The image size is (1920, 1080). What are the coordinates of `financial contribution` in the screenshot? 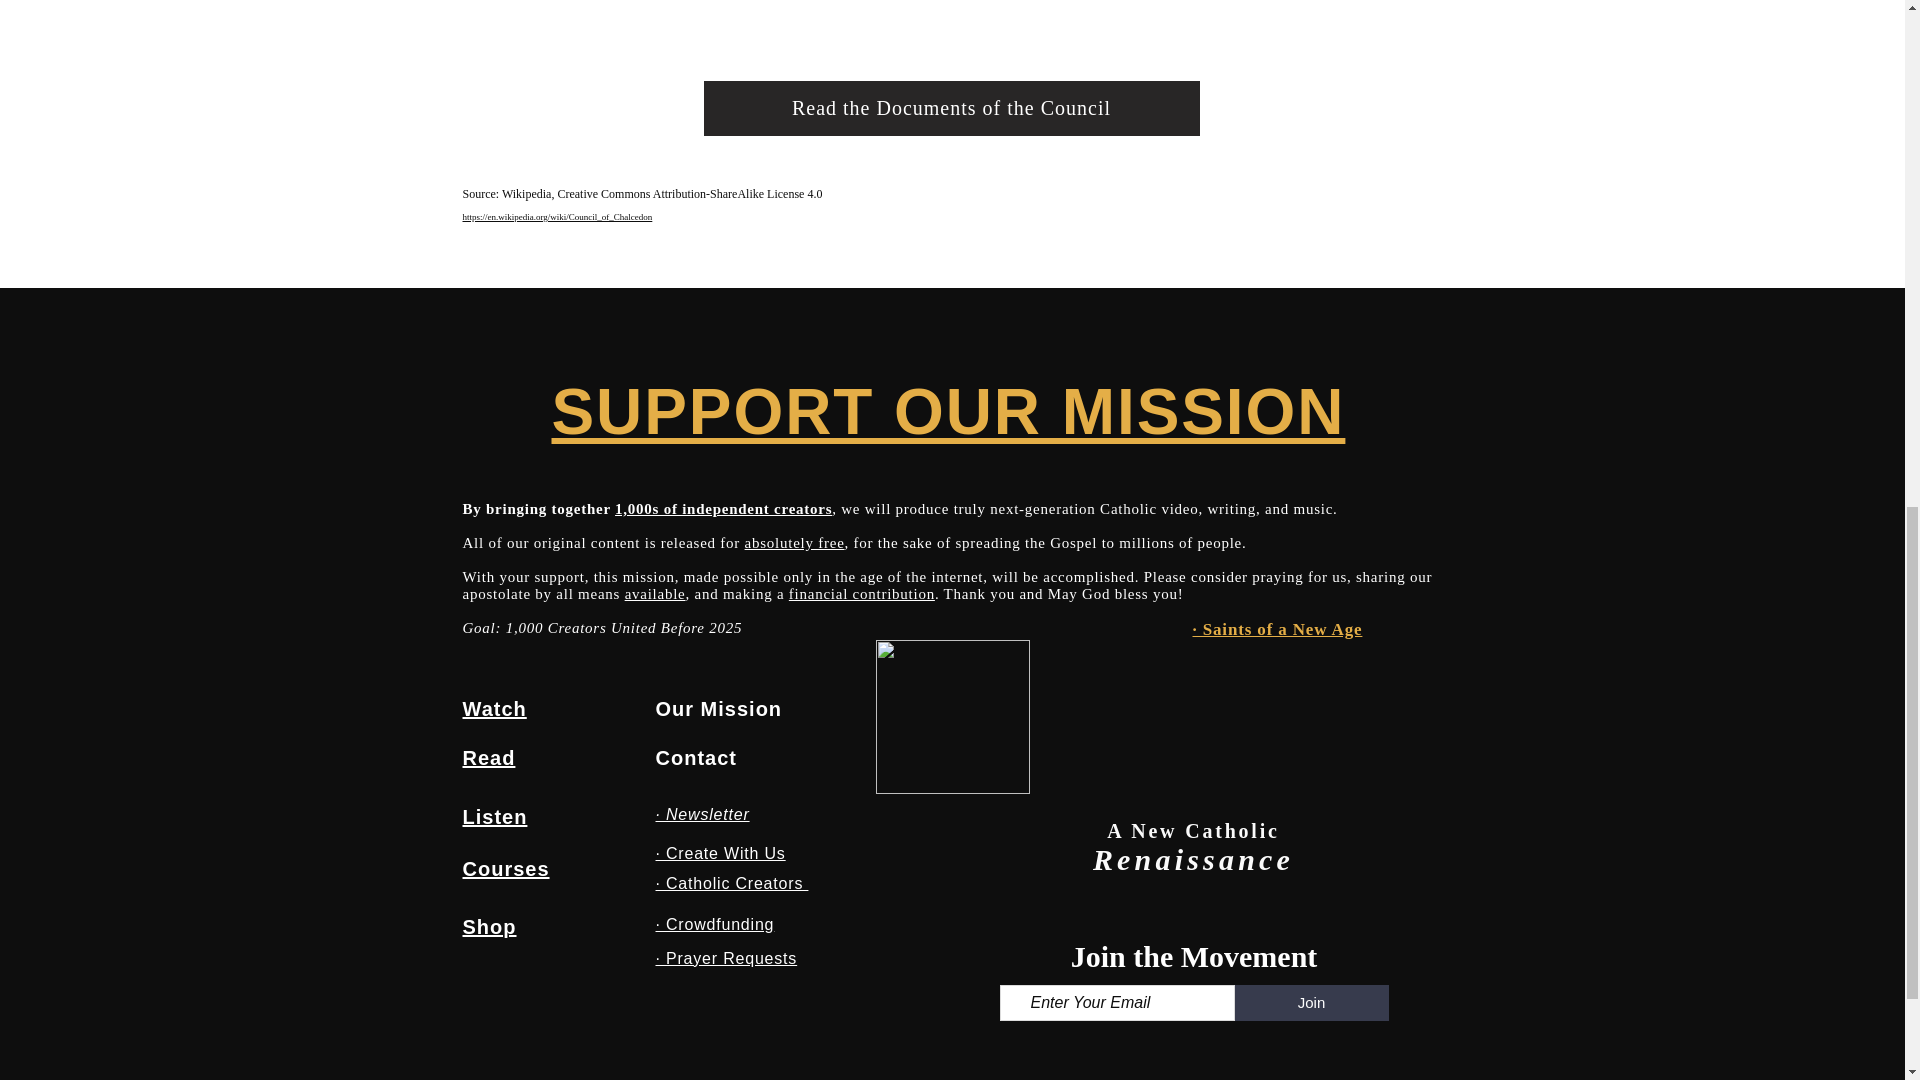 It's located at (862, 594).